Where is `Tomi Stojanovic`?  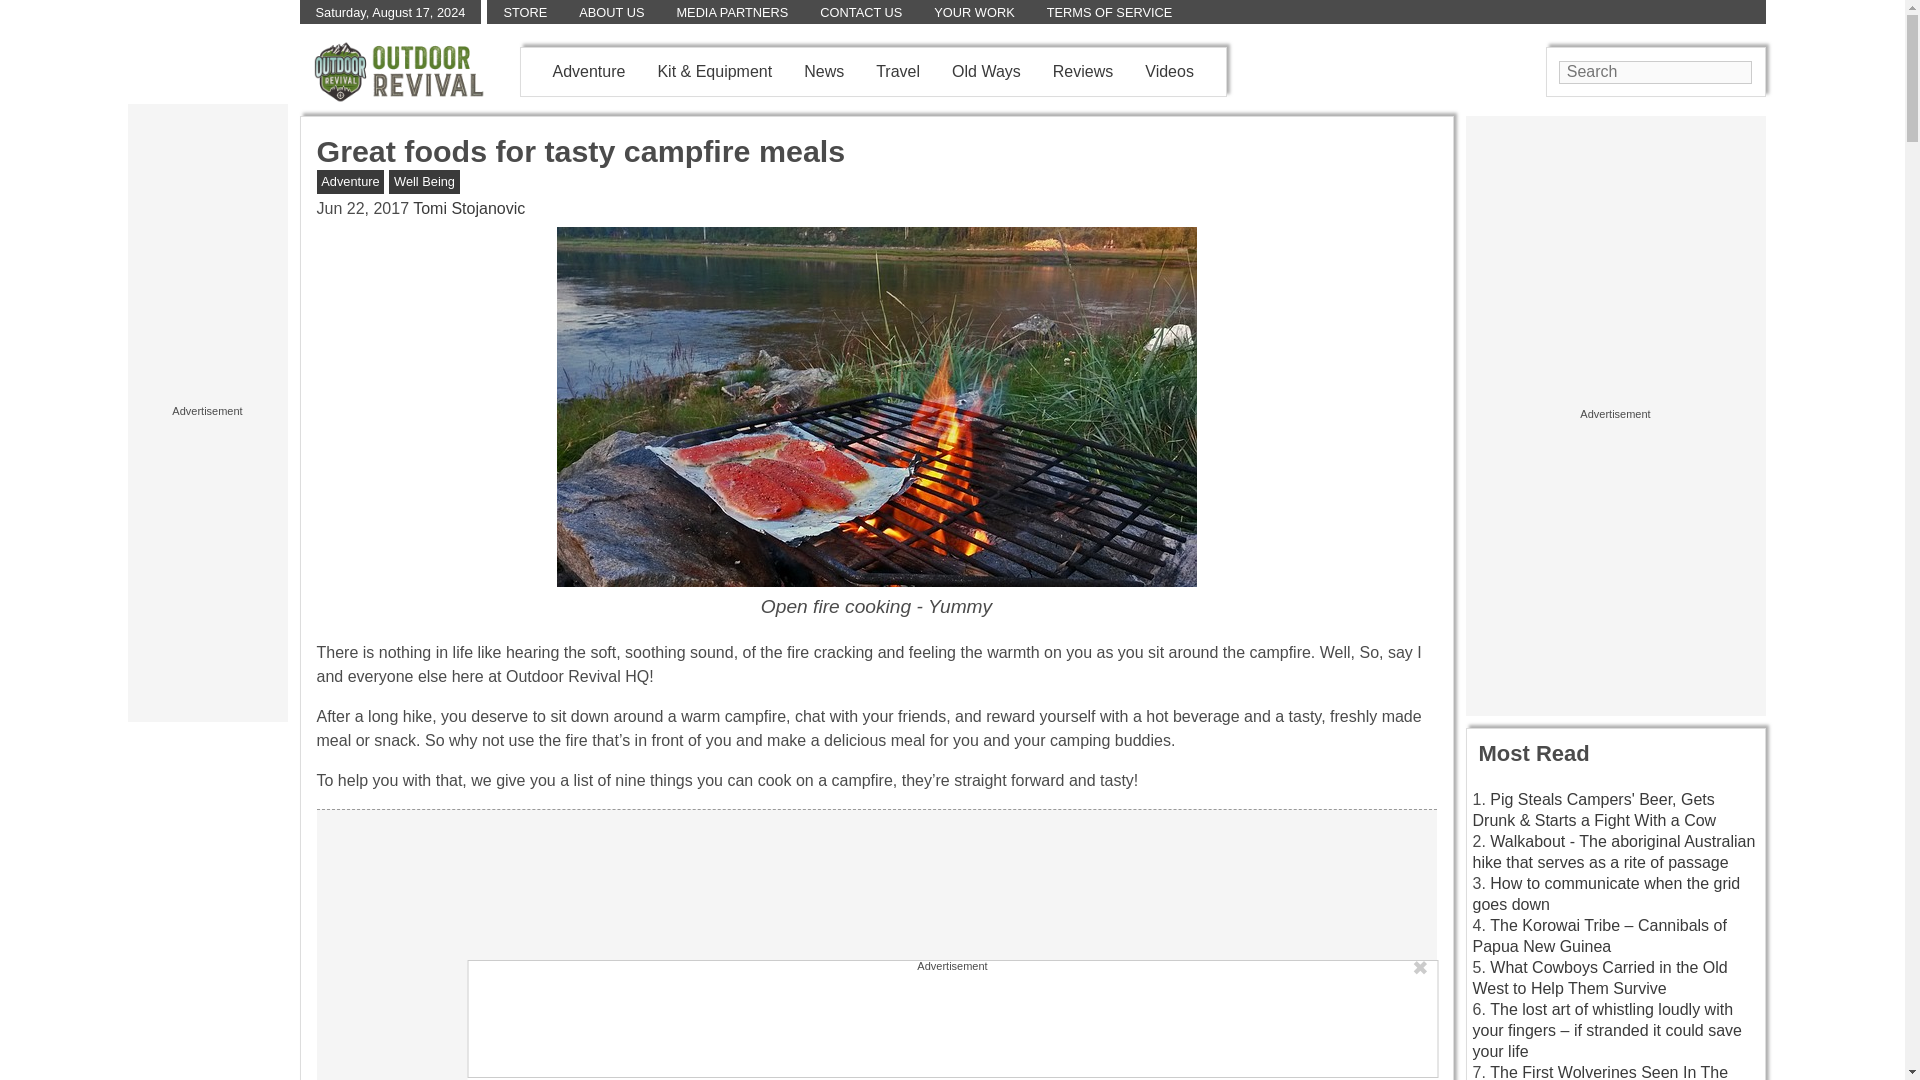
Tomi Stojanovic is located at coordinates (468, 208).